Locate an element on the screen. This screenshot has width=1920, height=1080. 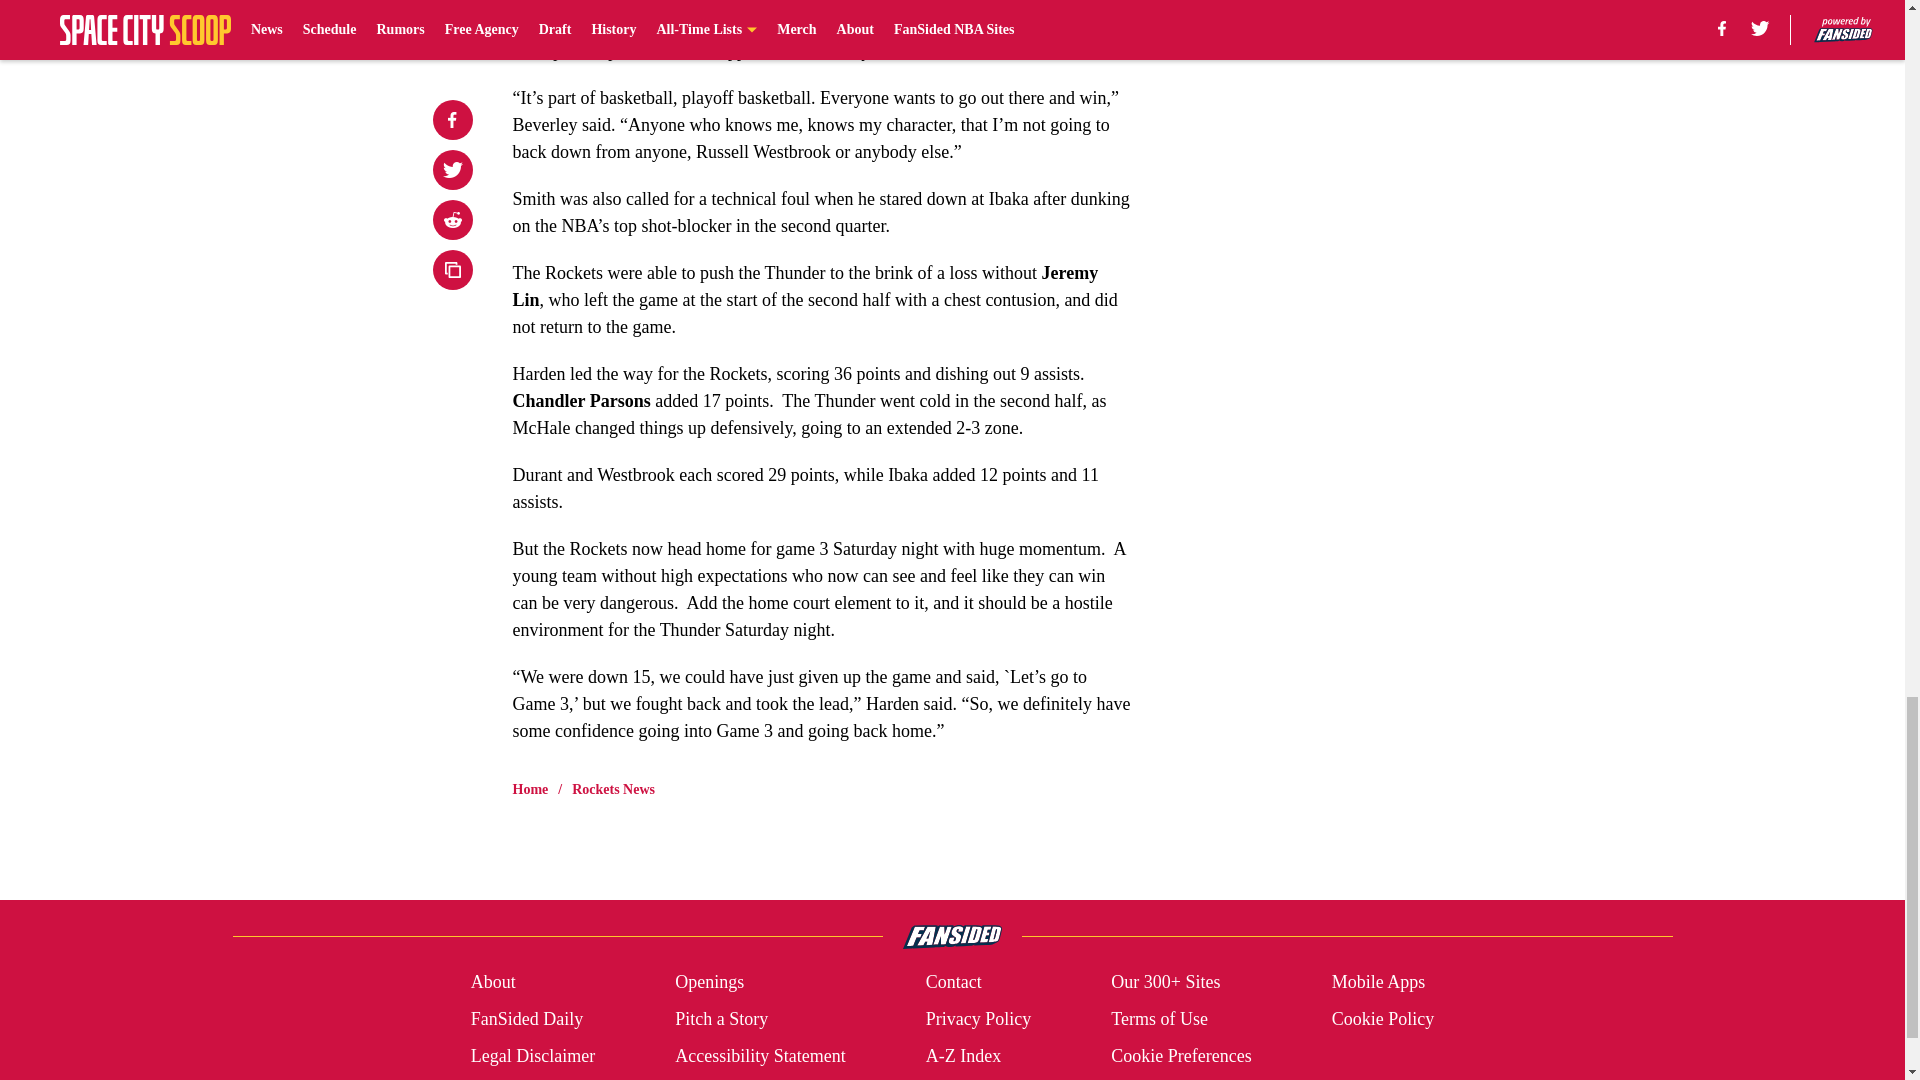
About is located at coordinates (493, 982).